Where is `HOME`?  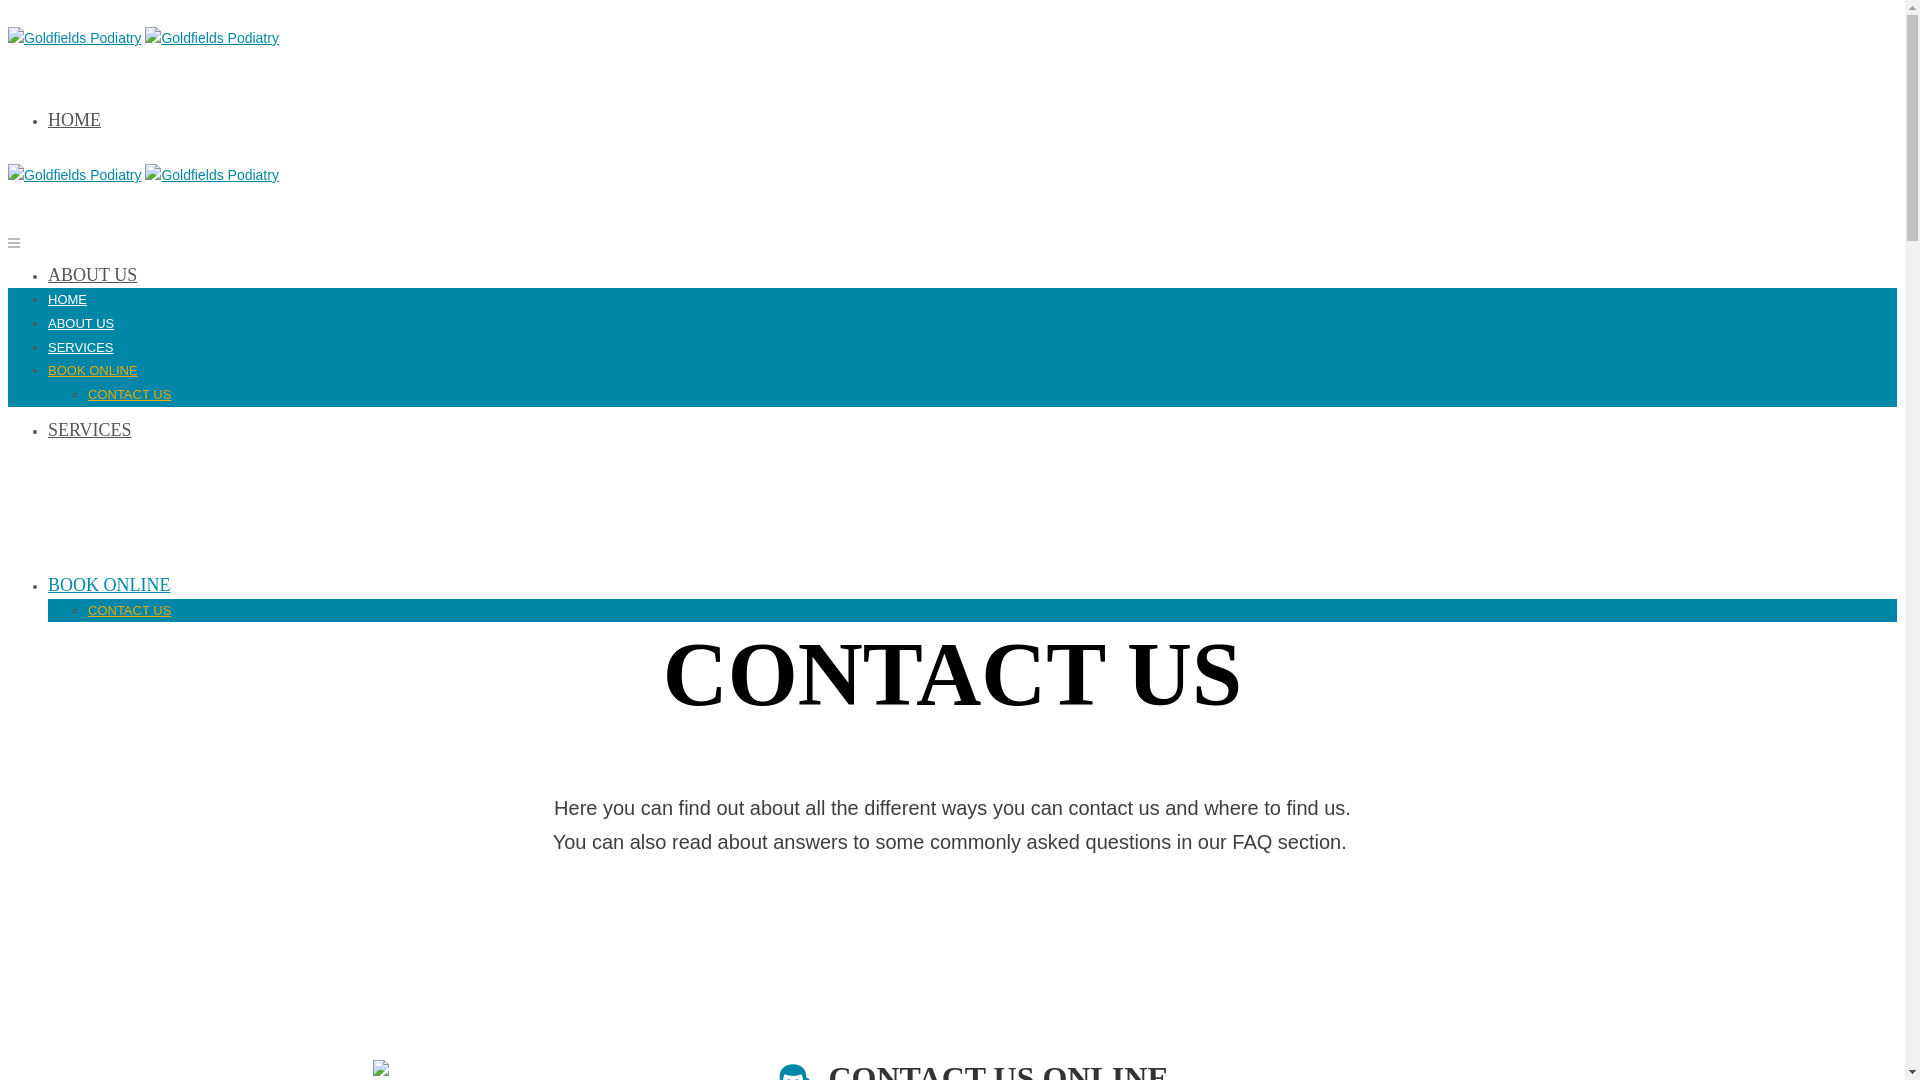
HOME is located at coordinates (74, 120).